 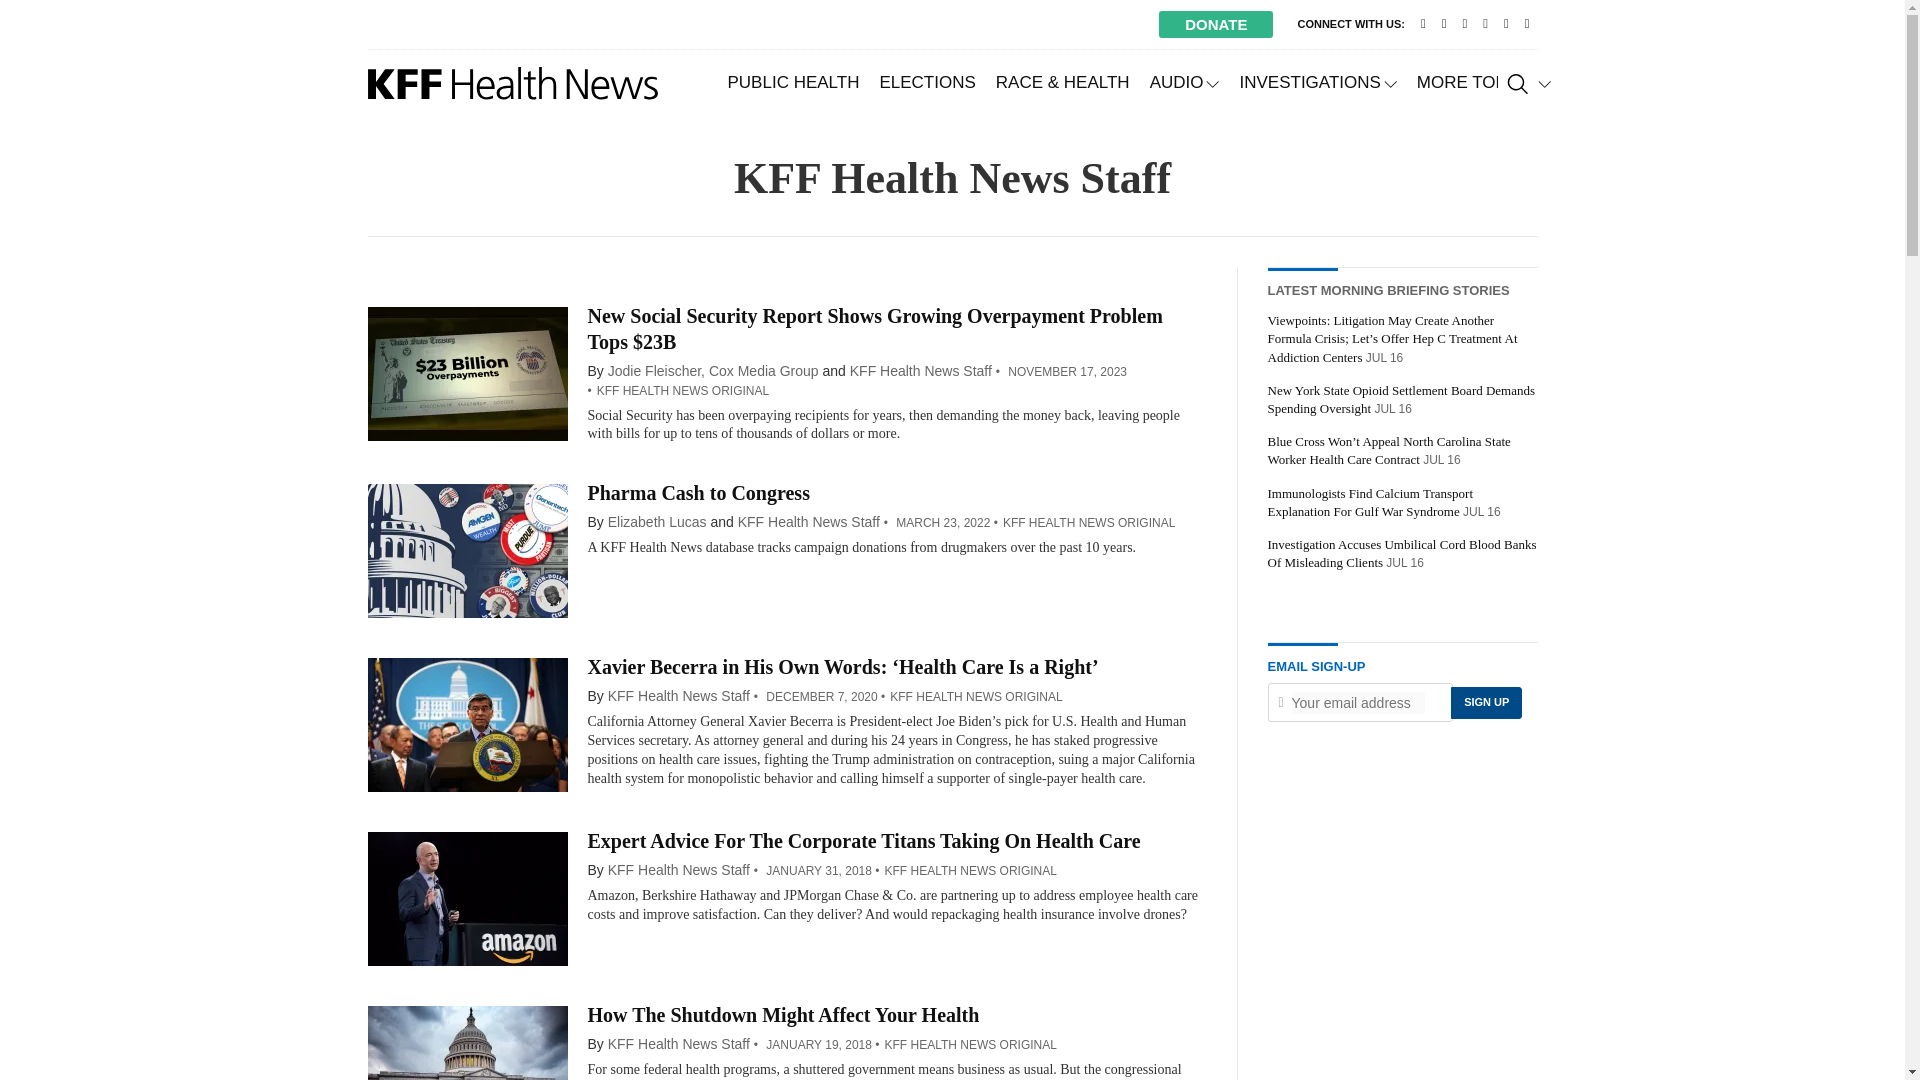 I want to click on AUDIO, so click(x=1185, y=82).